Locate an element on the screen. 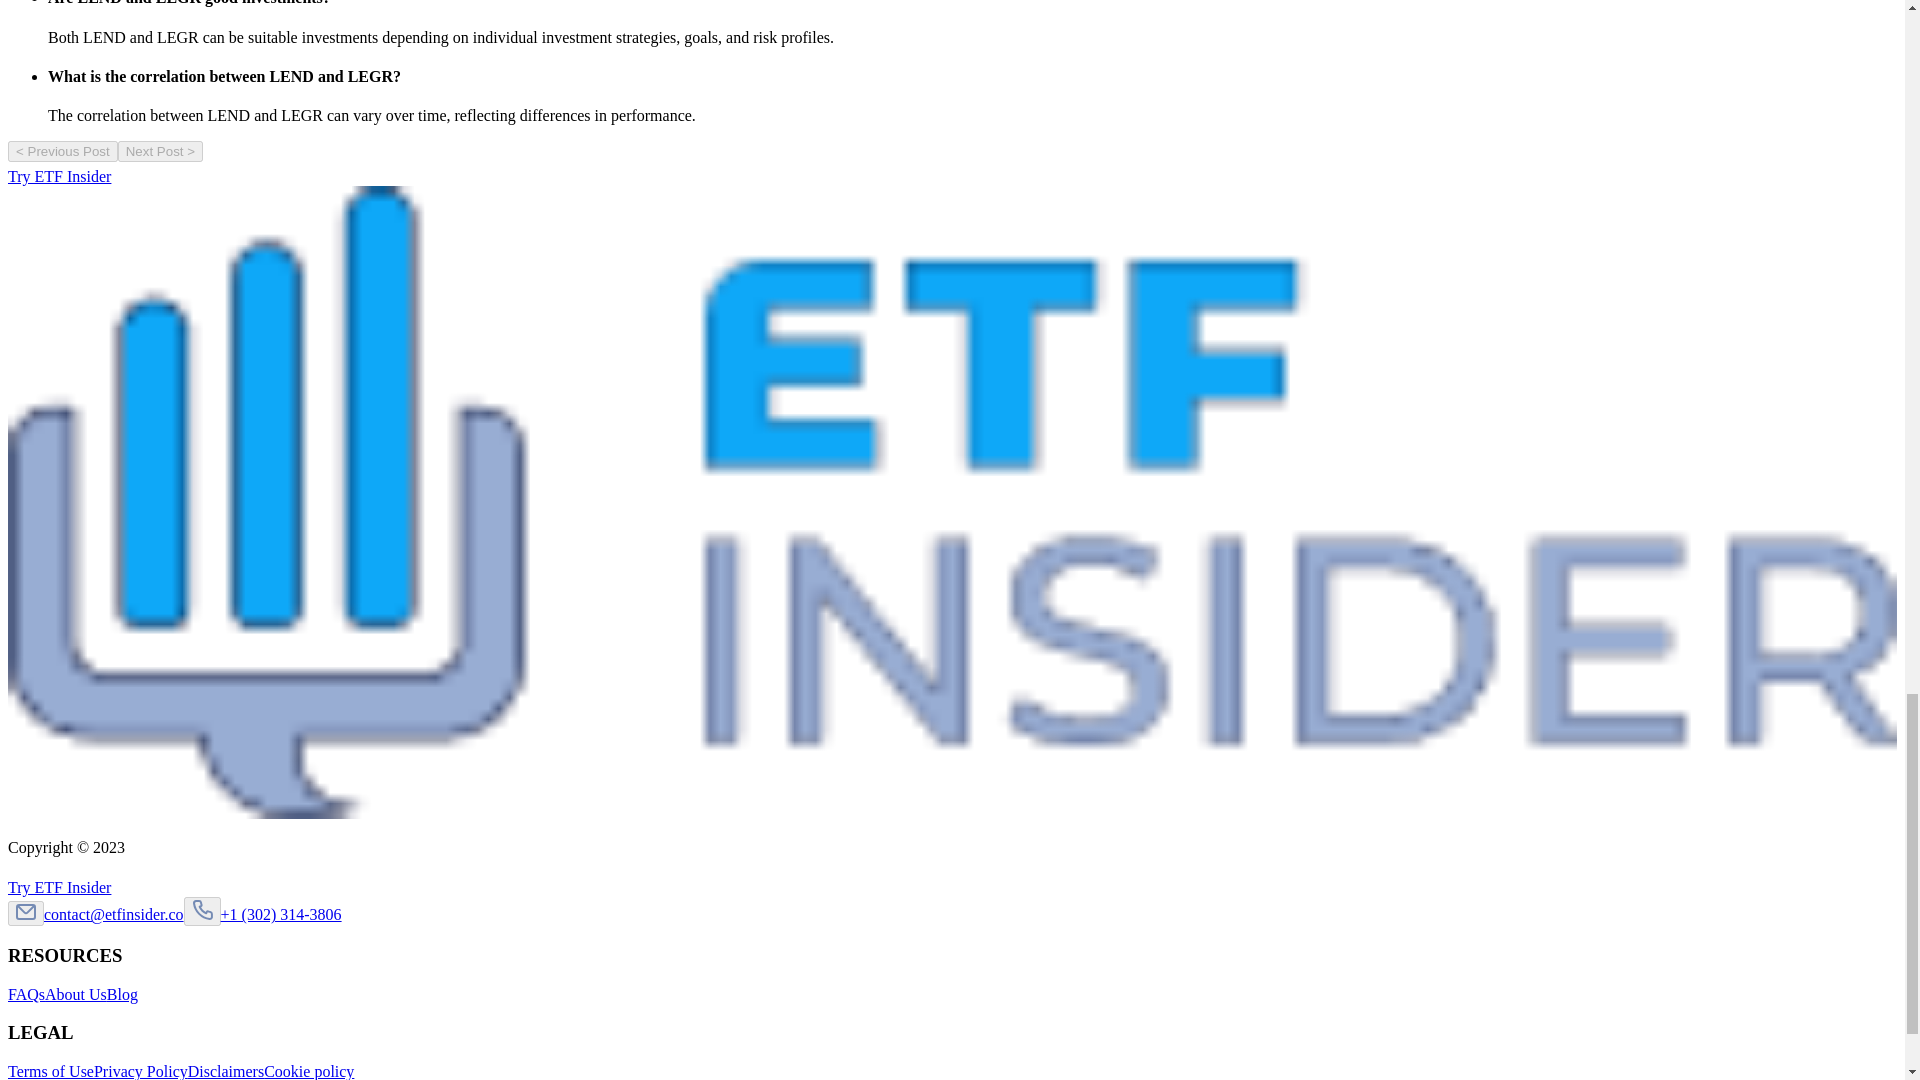 The width and height of the screenshot is (1920, 1080). Blog is located at coordinates (122, 994).